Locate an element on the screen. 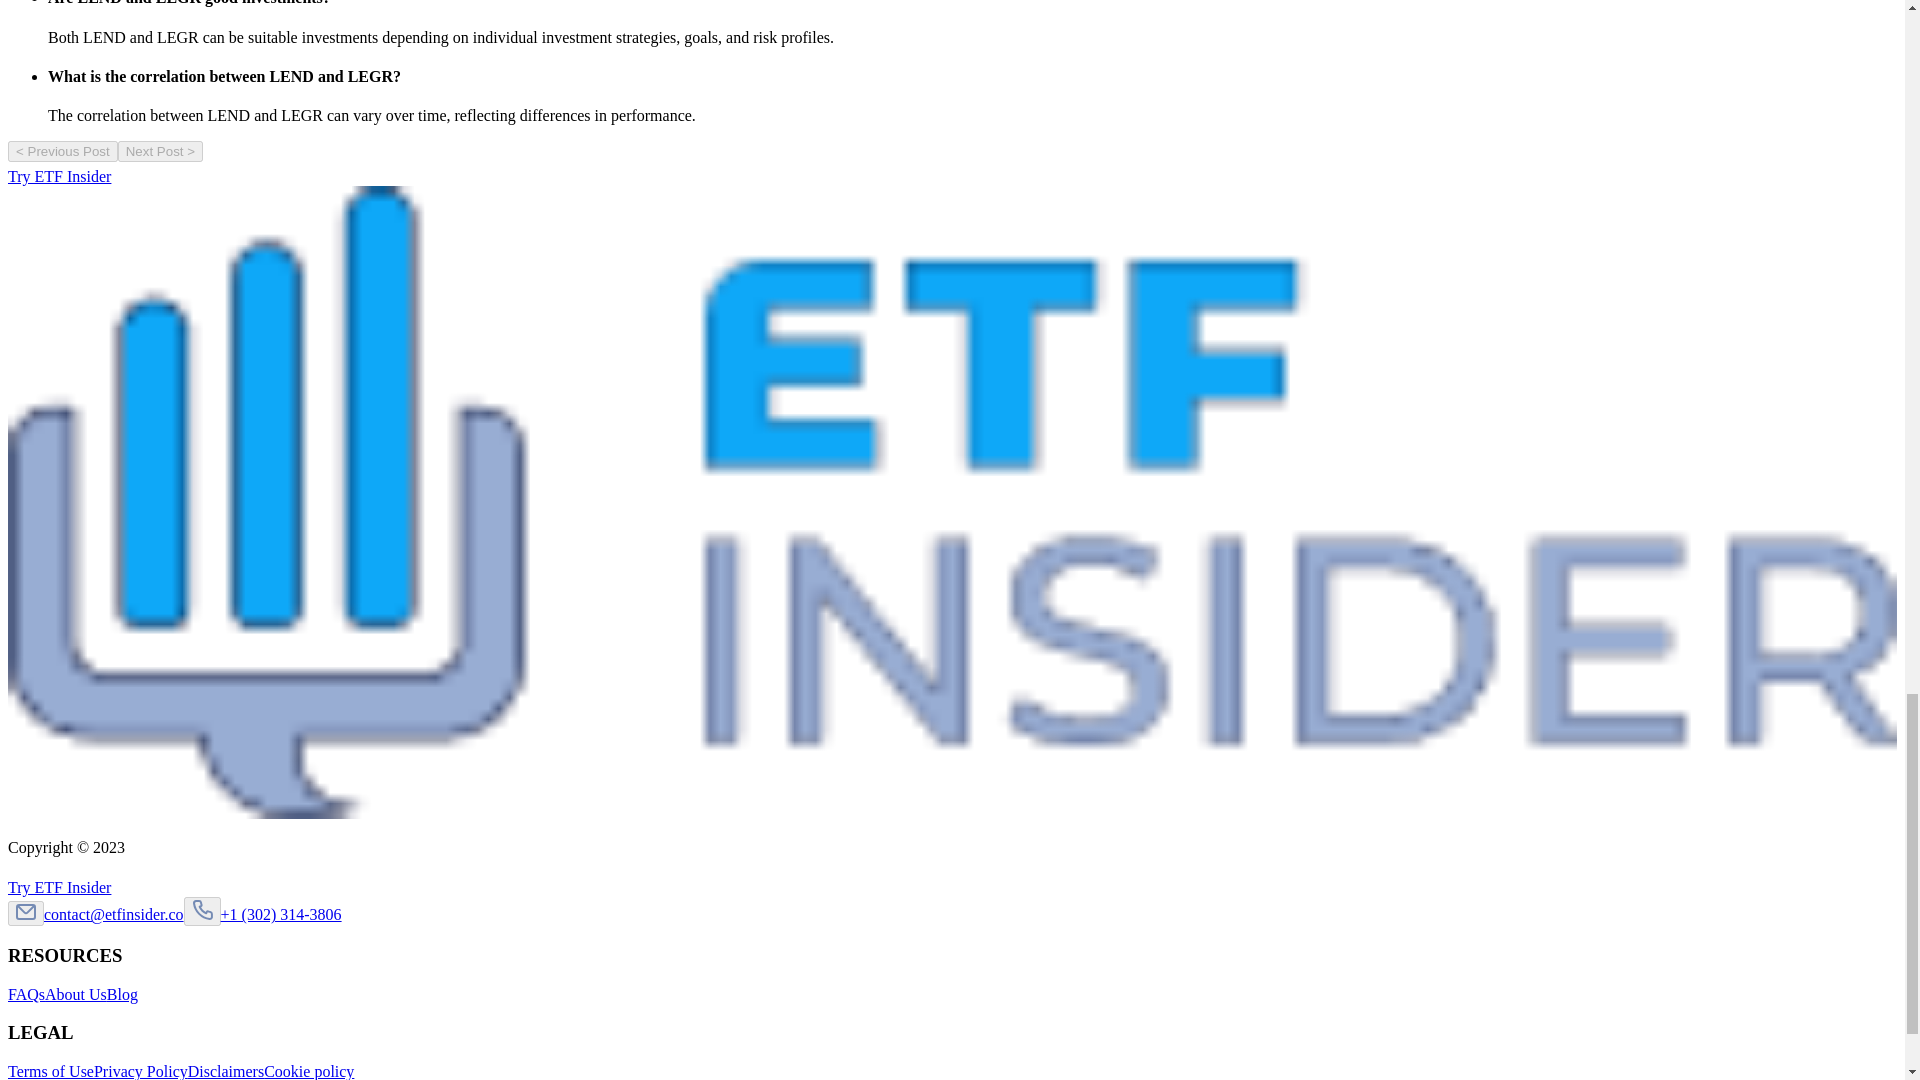 The width and height of the screenshot is (1920, 1080). Blog is located at coordinates (122, 994).